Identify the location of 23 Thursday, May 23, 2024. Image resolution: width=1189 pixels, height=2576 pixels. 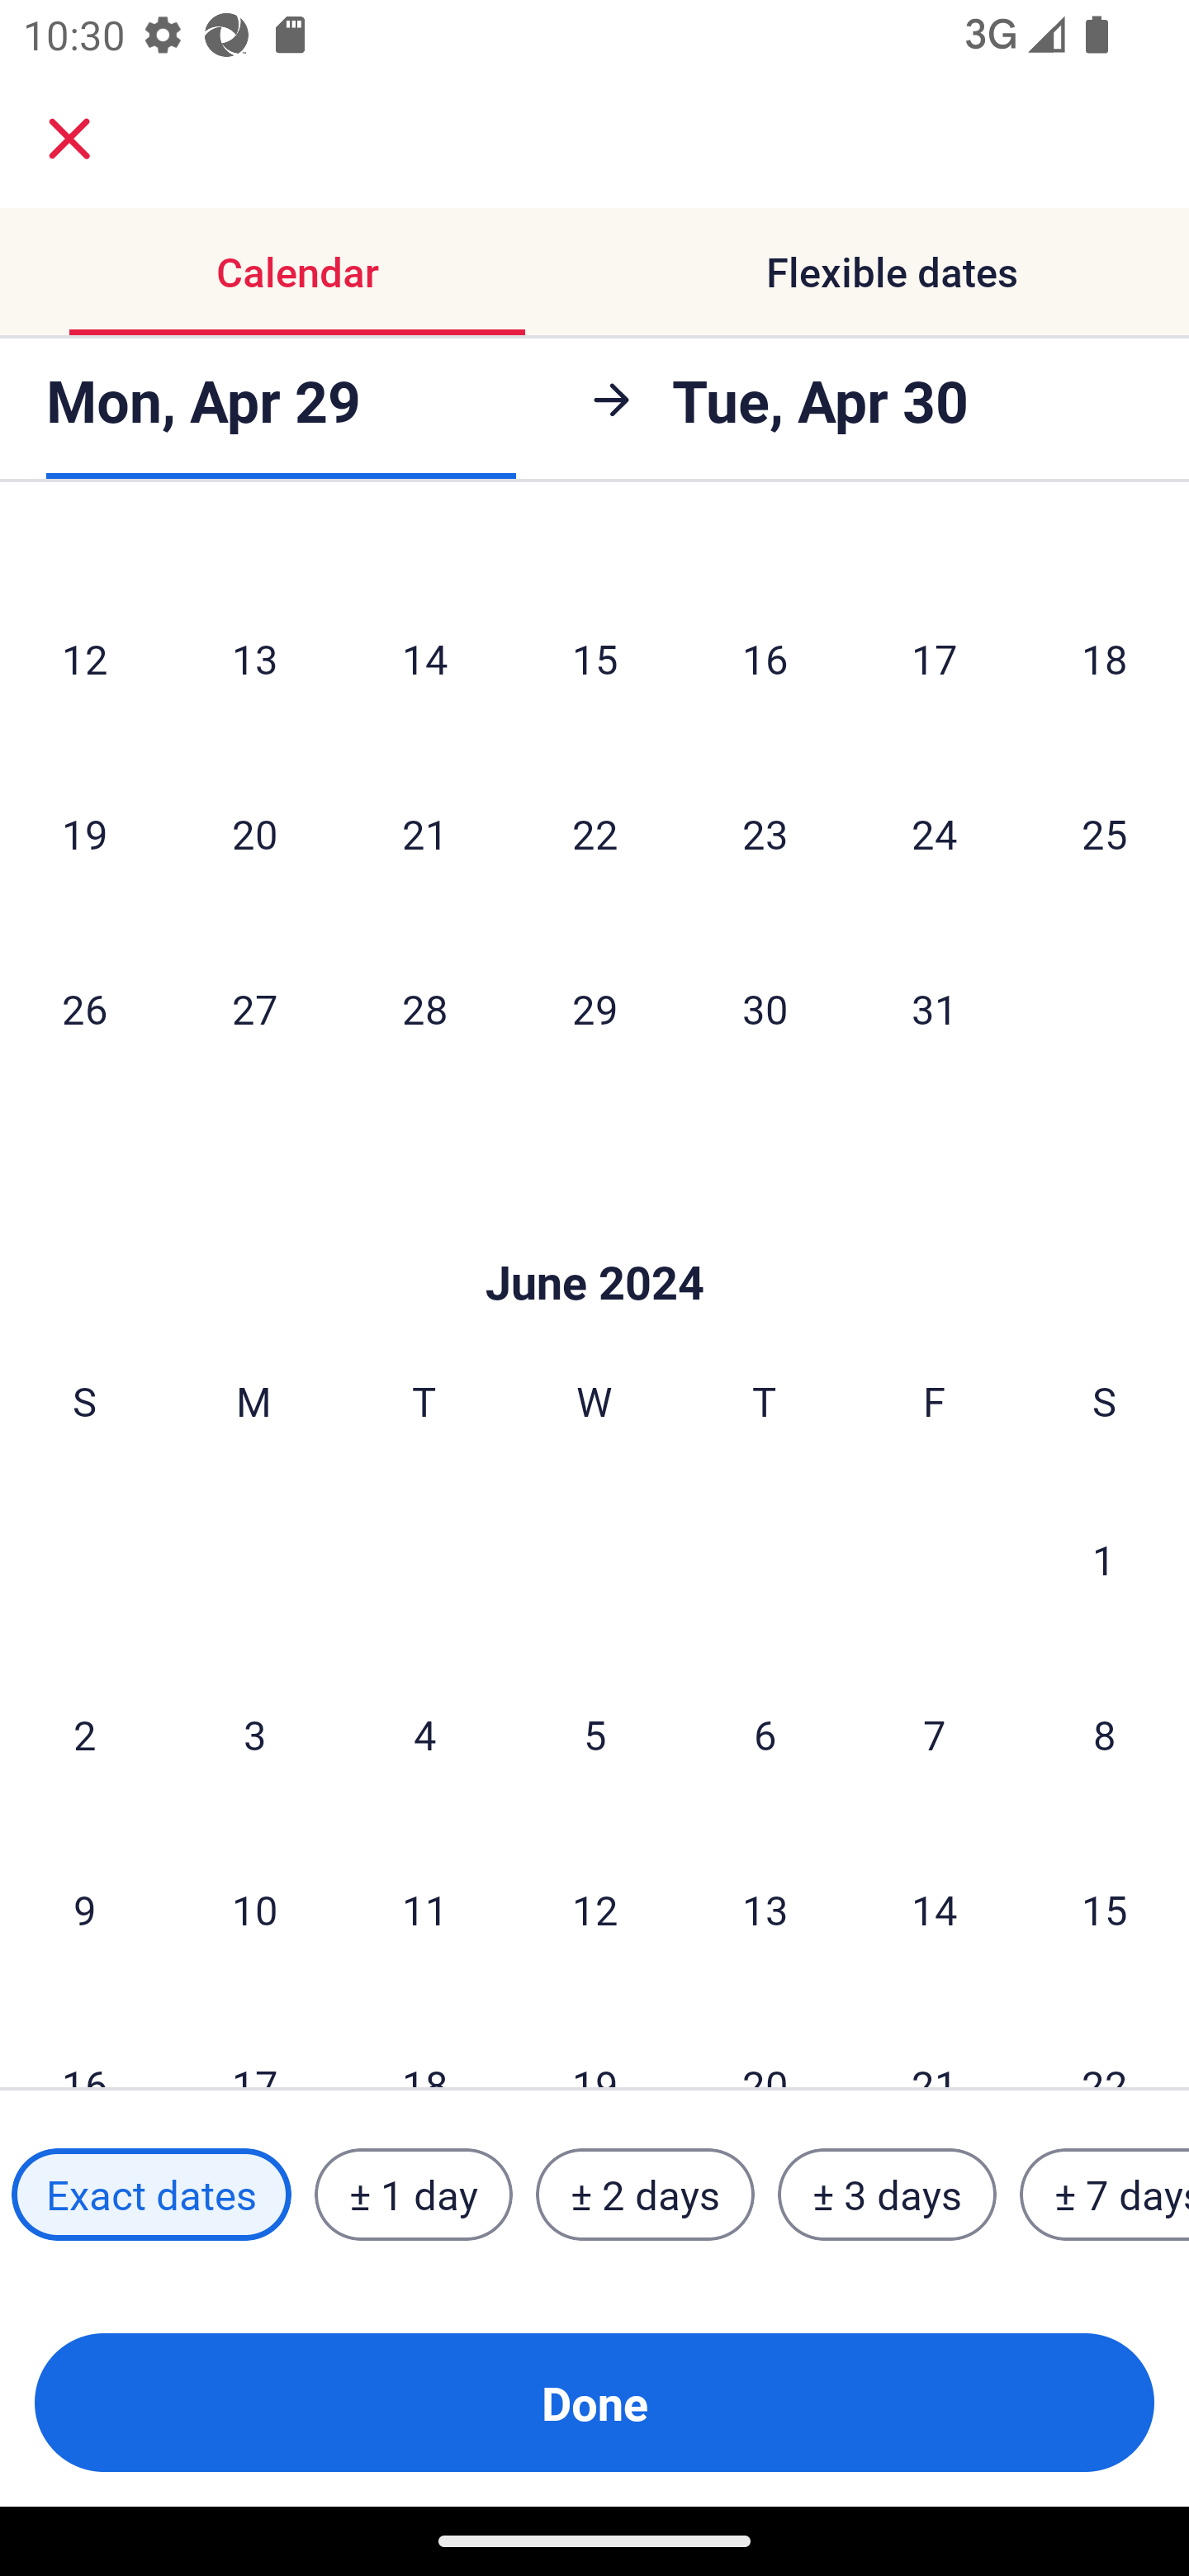
(765, 832).